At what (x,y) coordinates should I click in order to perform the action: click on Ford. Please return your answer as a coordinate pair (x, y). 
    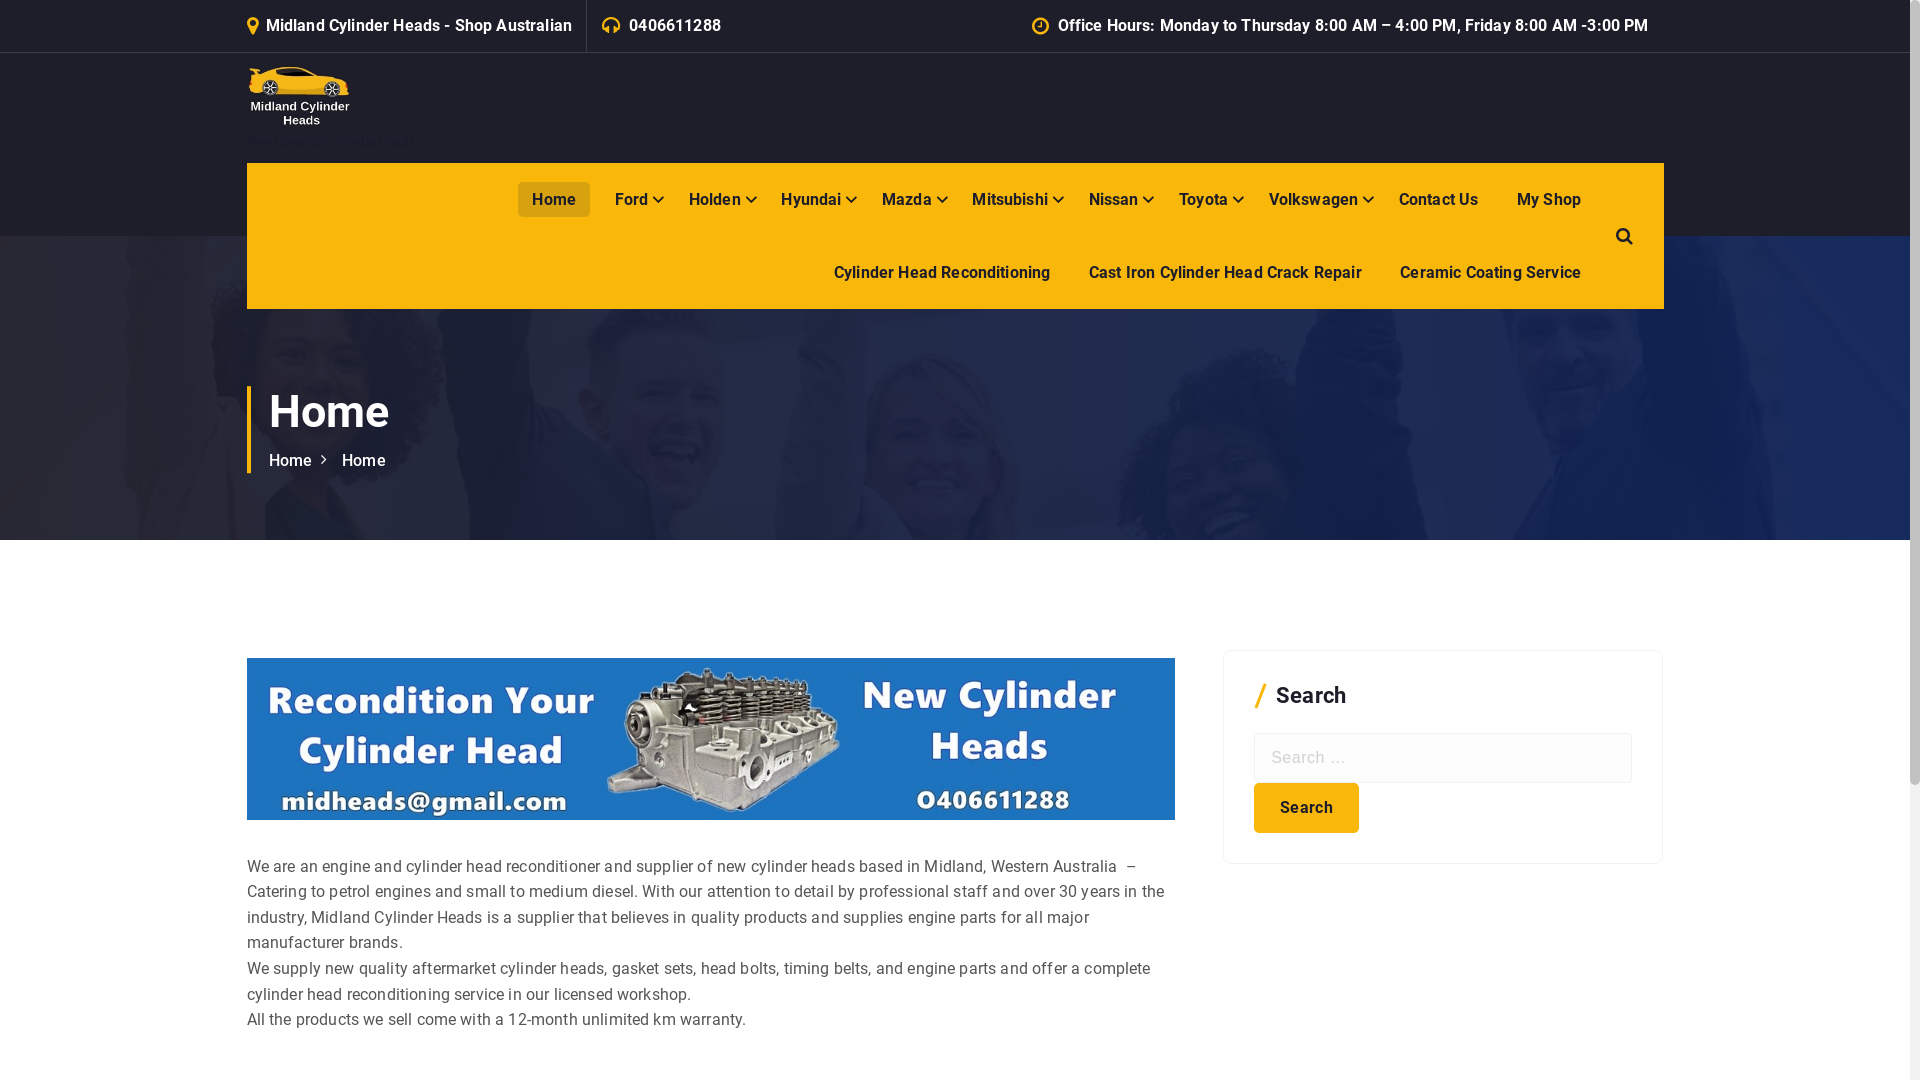
    Looking at the image, I should click on (633, 200).